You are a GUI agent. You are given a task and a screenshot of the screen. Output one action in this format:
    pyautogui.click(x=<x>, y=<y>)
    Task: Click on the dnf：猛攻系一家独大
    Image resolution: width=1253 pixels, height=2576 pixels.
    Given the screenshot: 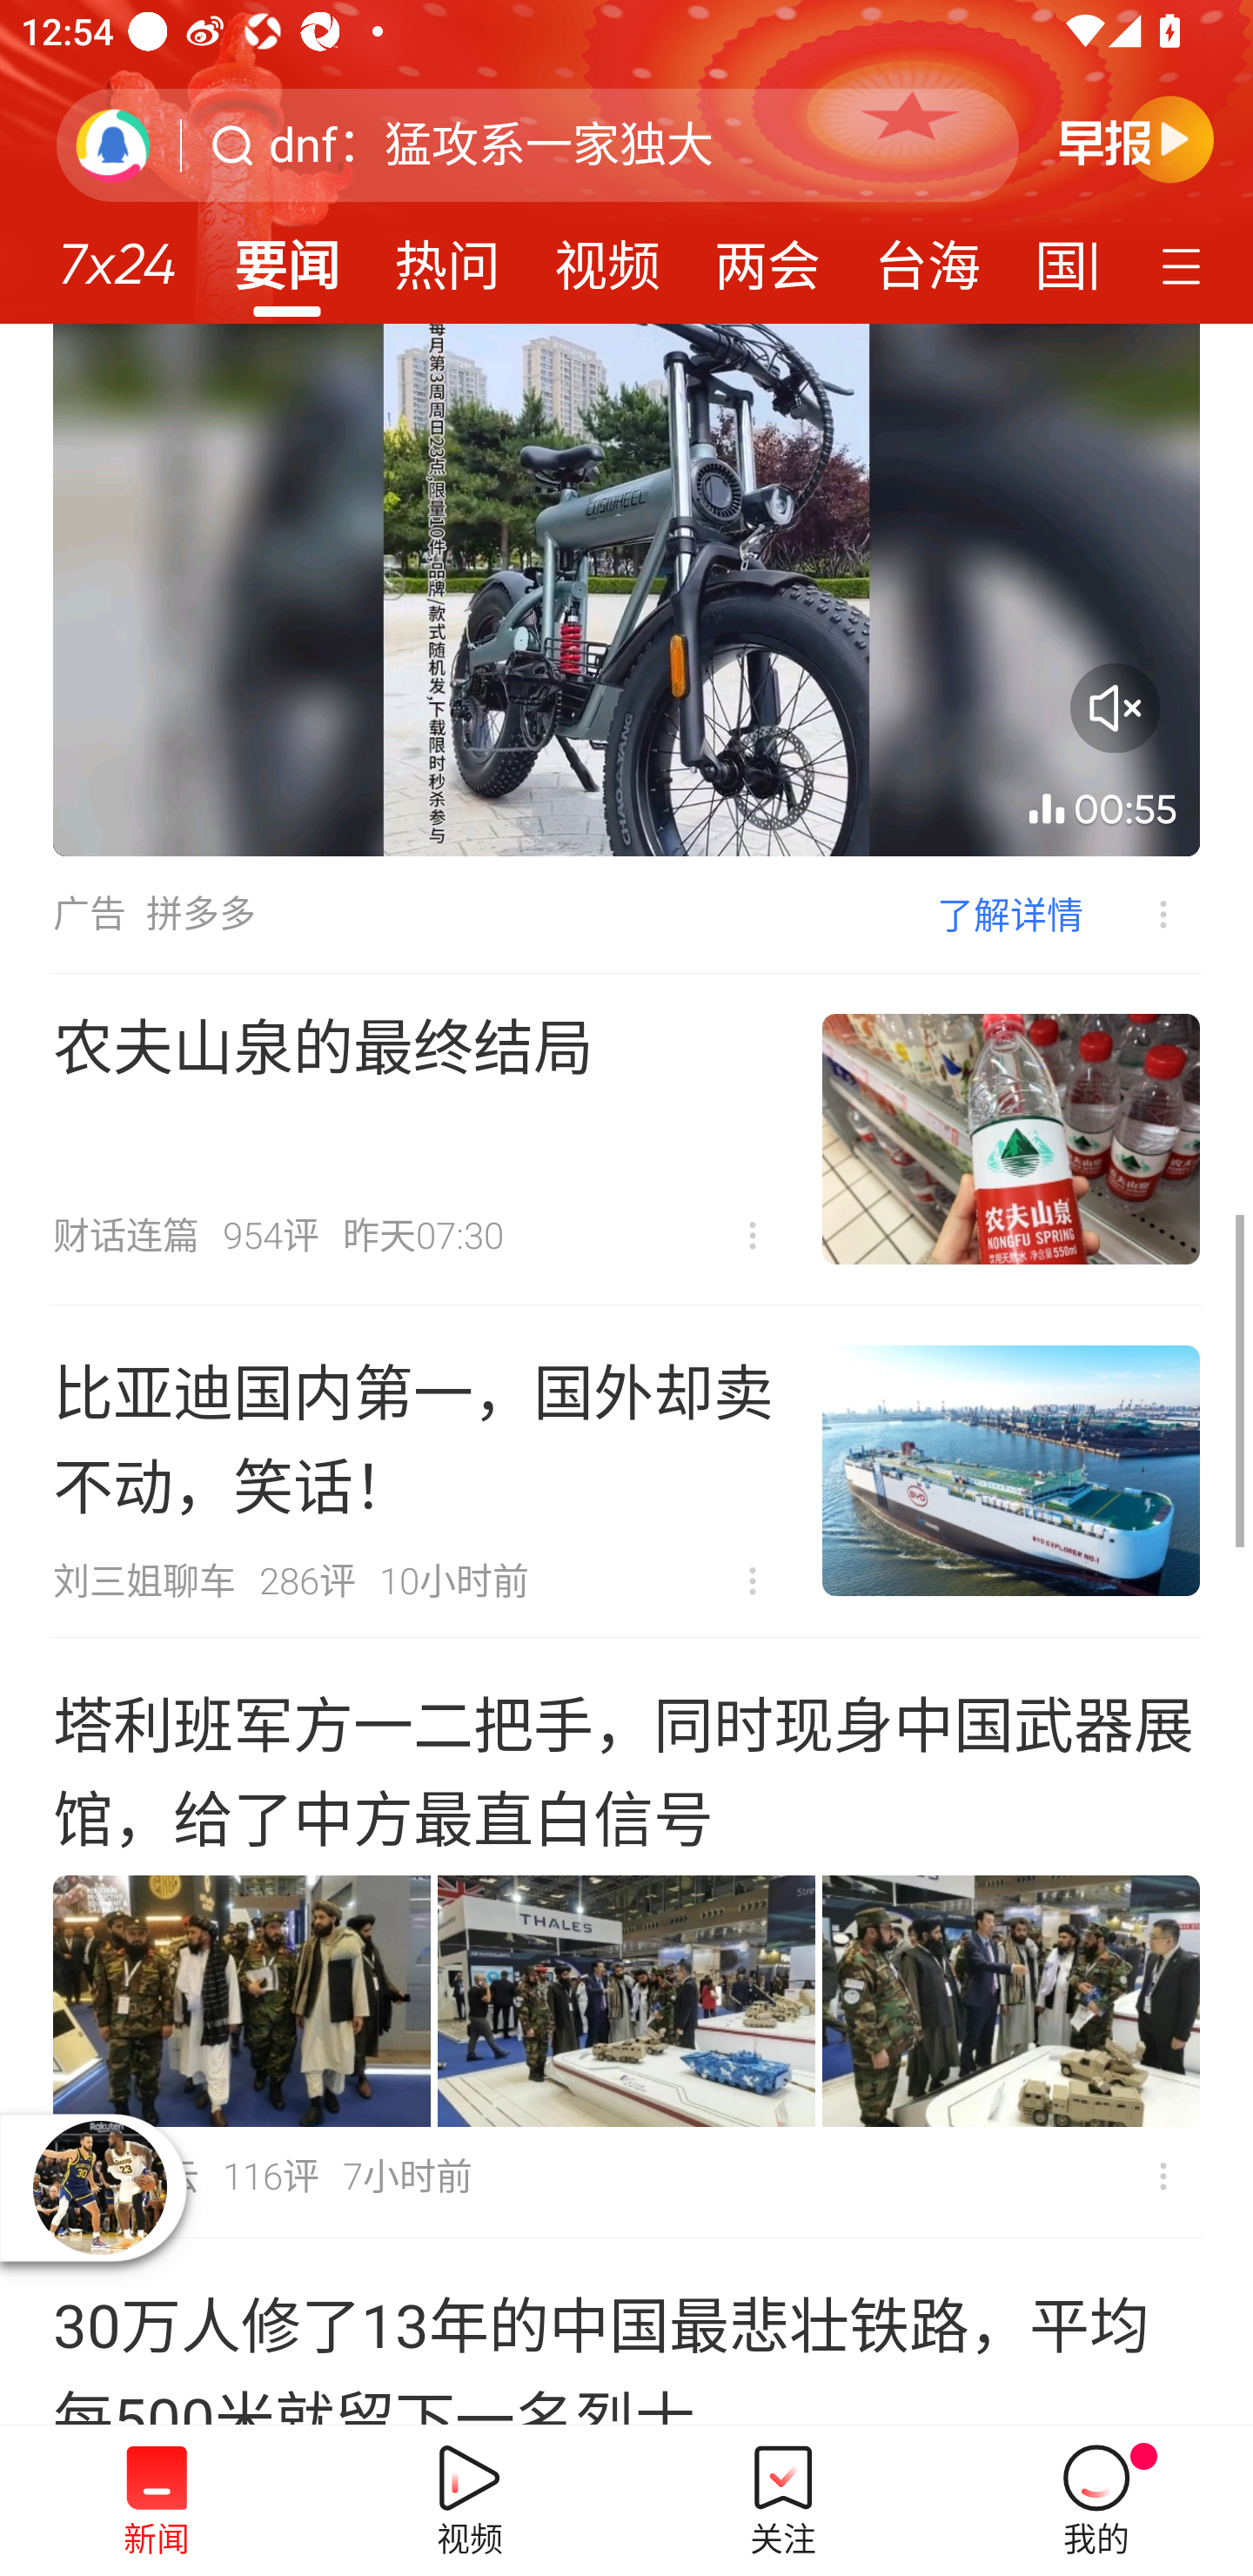 What is the action you would take?
    pyautogui.click(x=491, y=145)
    